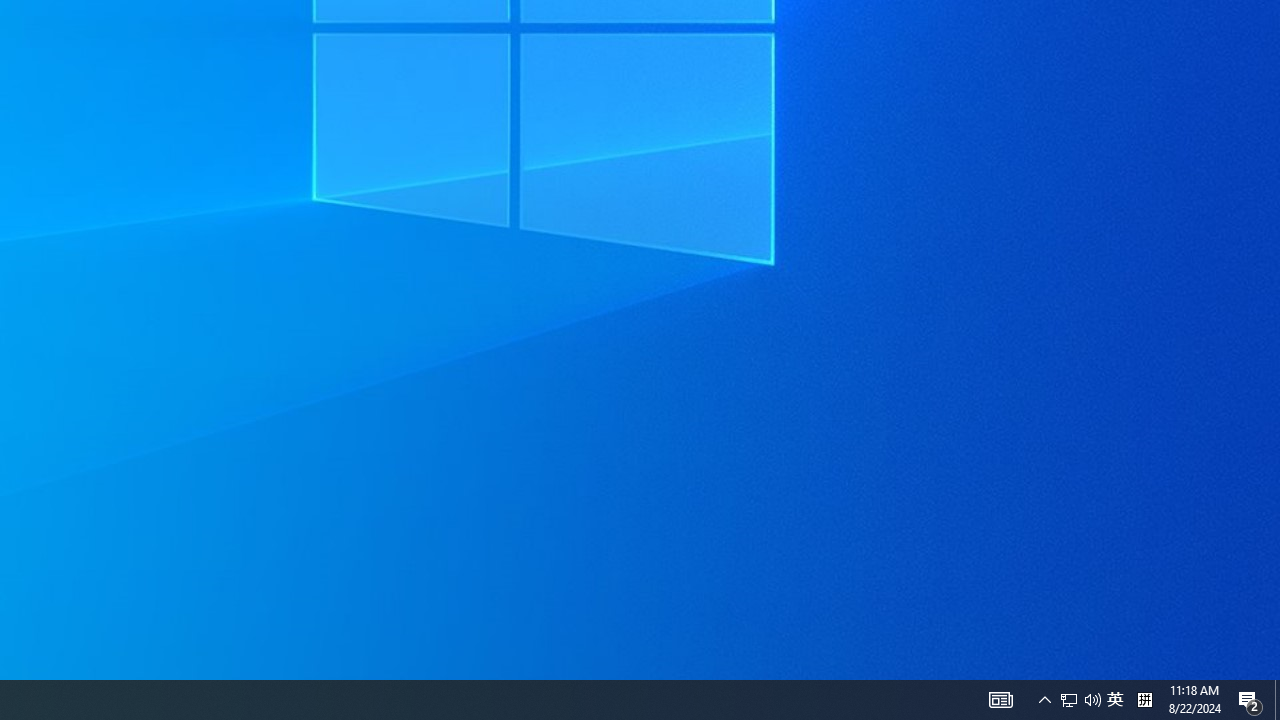 The image size is (1280, 720). I want to click on Notification Chevron, so click(1115, 700).